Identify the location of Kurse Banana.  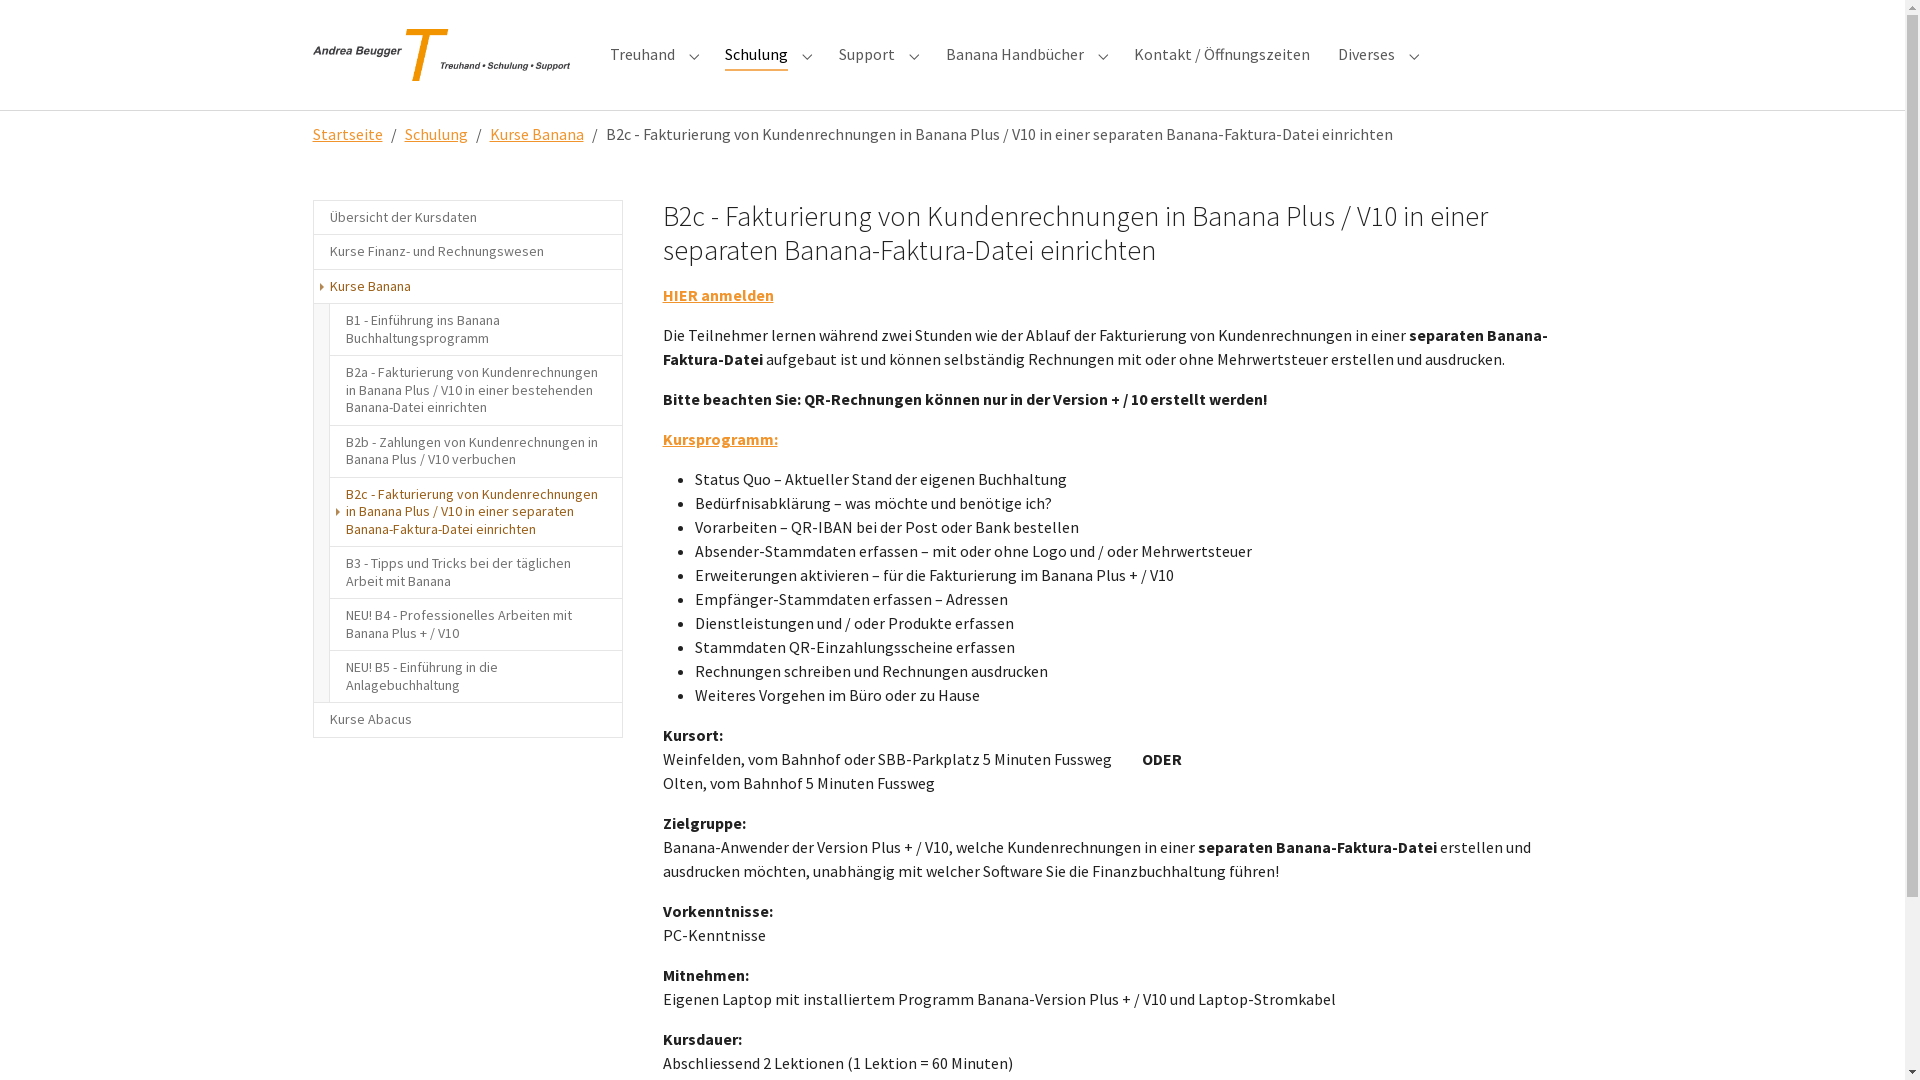
(536, 134).